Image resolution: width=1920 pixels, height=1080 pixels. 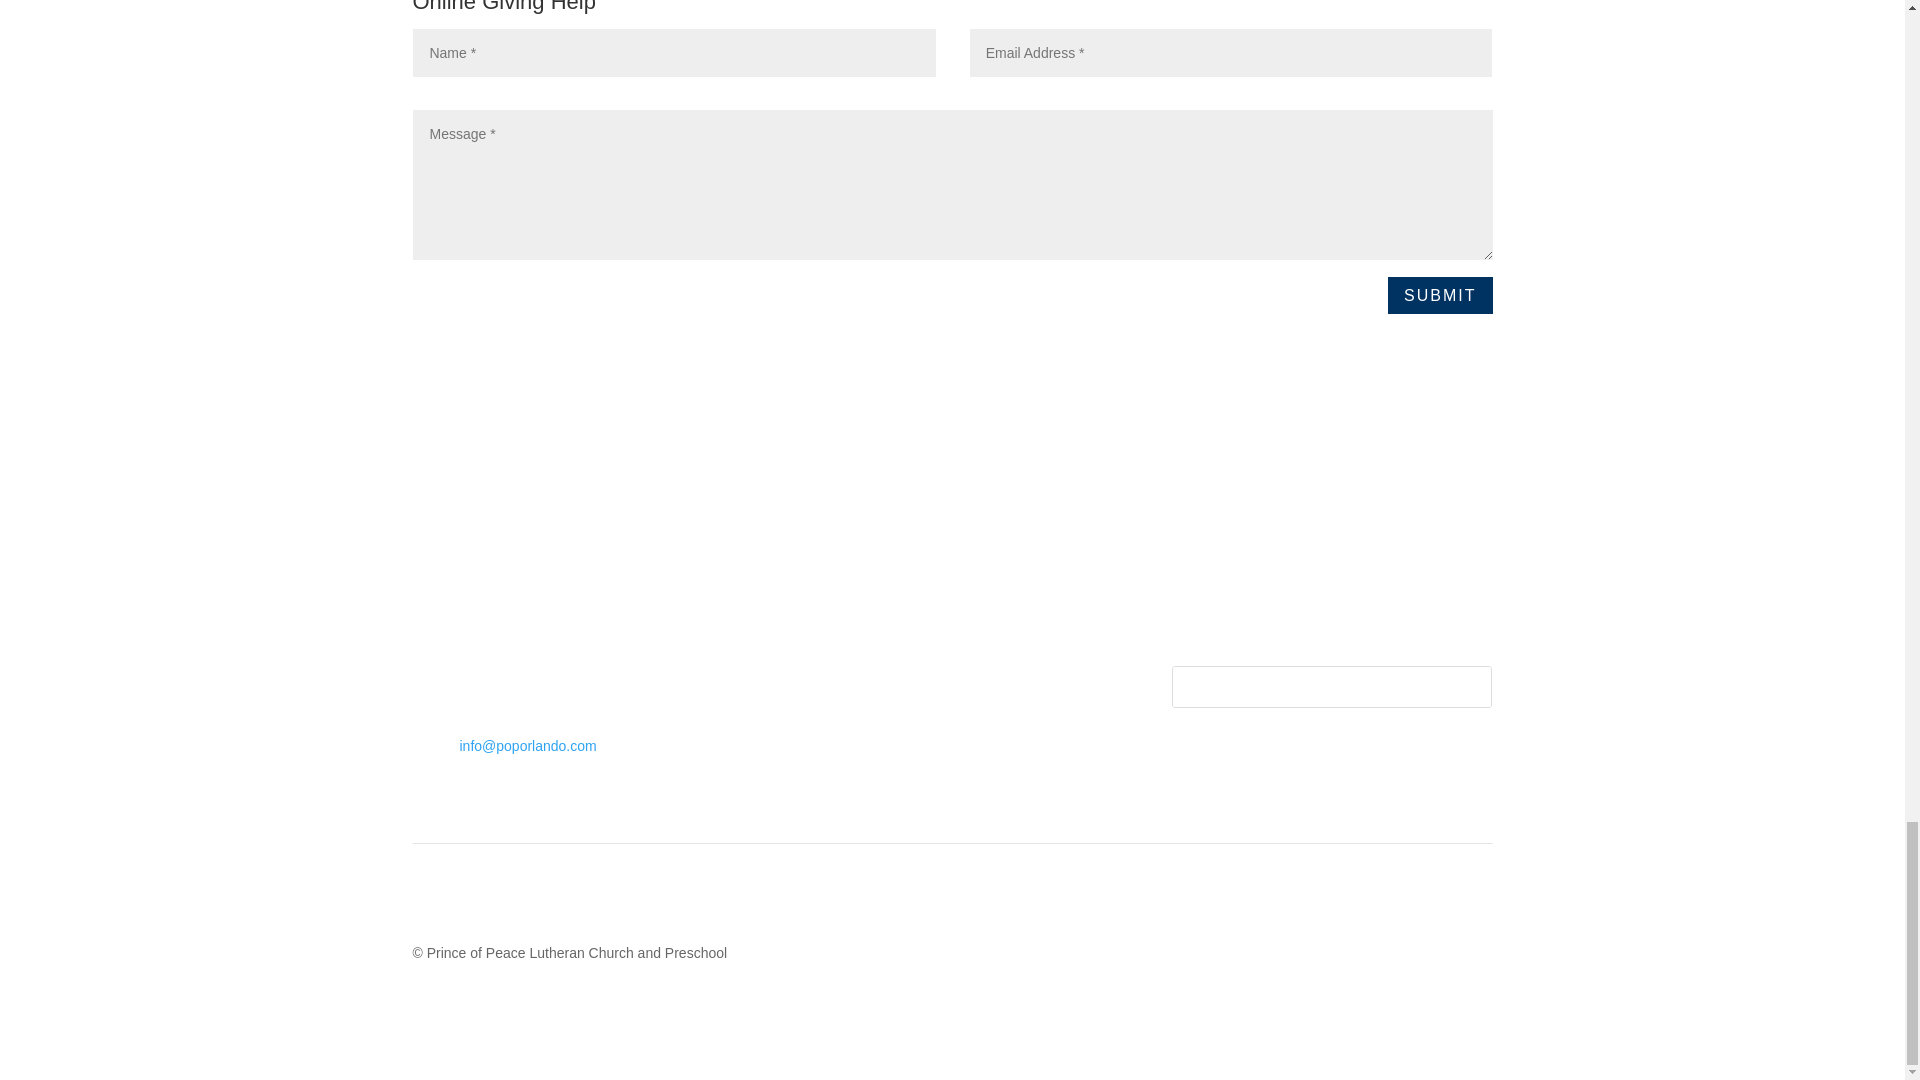 What do you see at coordinates (1187, 612) in the screenshot?
I see `Follow on Facebook` at bounding box center [1187, 612].